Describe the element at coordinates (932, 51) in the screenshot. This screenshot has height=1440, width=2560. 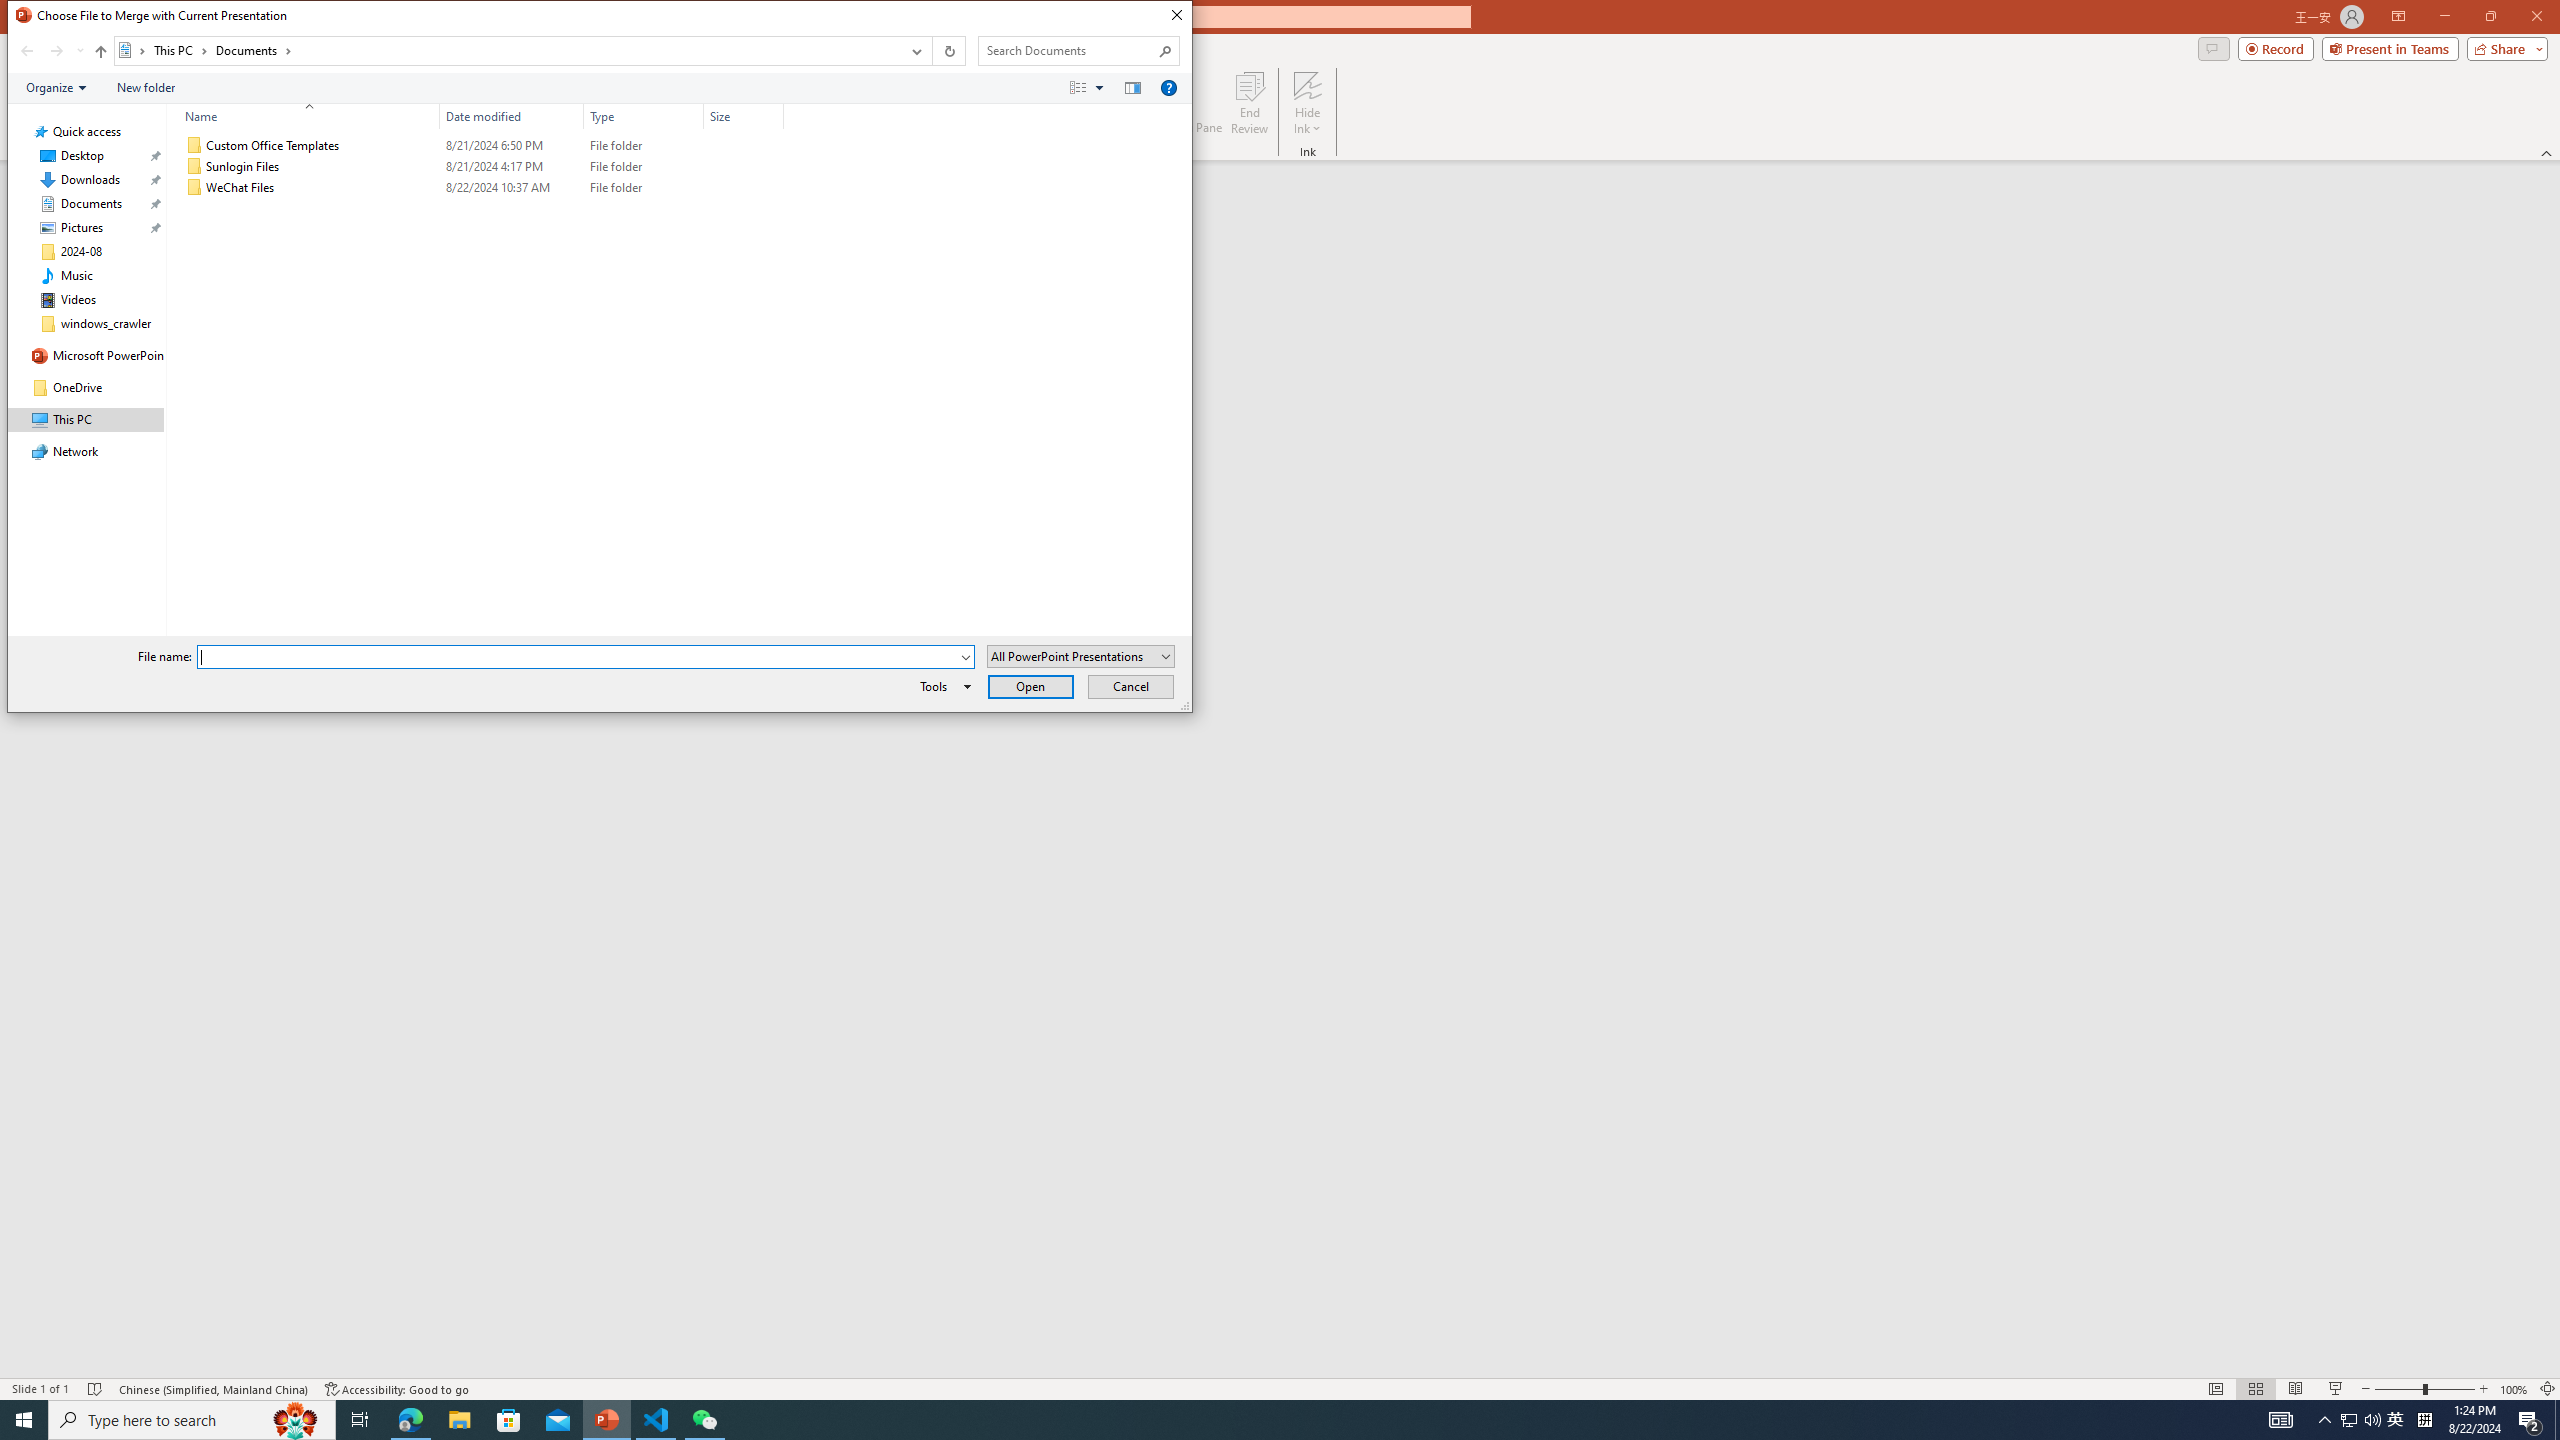
I see `Address band toolbar` at that location.